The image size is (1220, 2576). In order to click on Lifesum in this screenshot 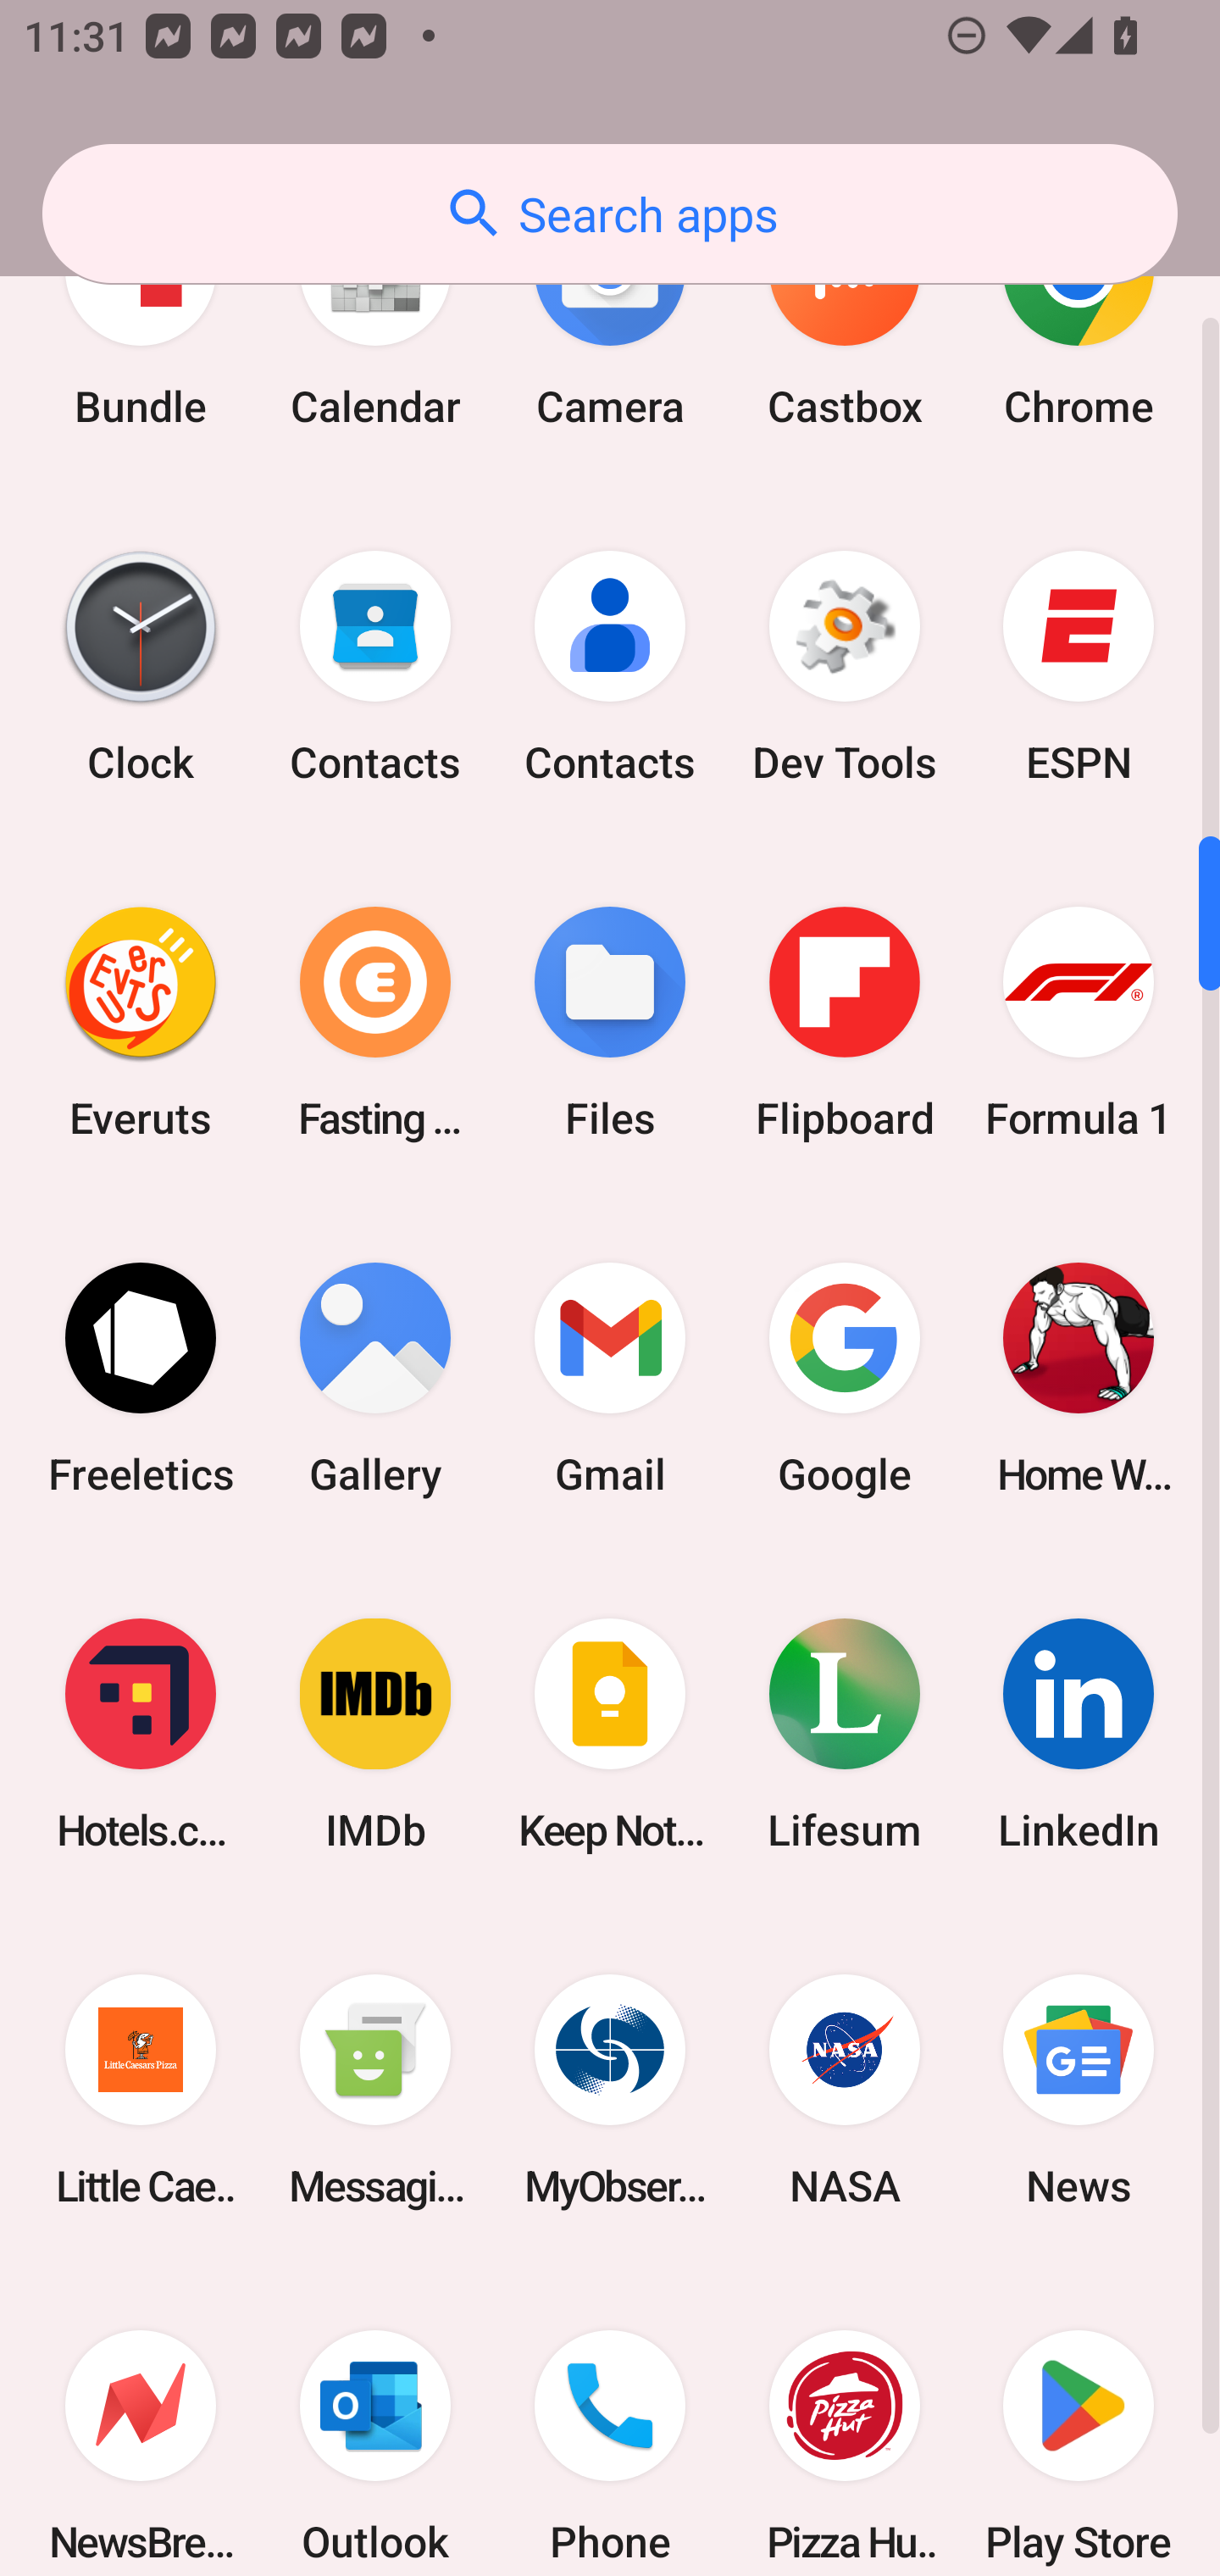, I will do `click(844, 1734)`.